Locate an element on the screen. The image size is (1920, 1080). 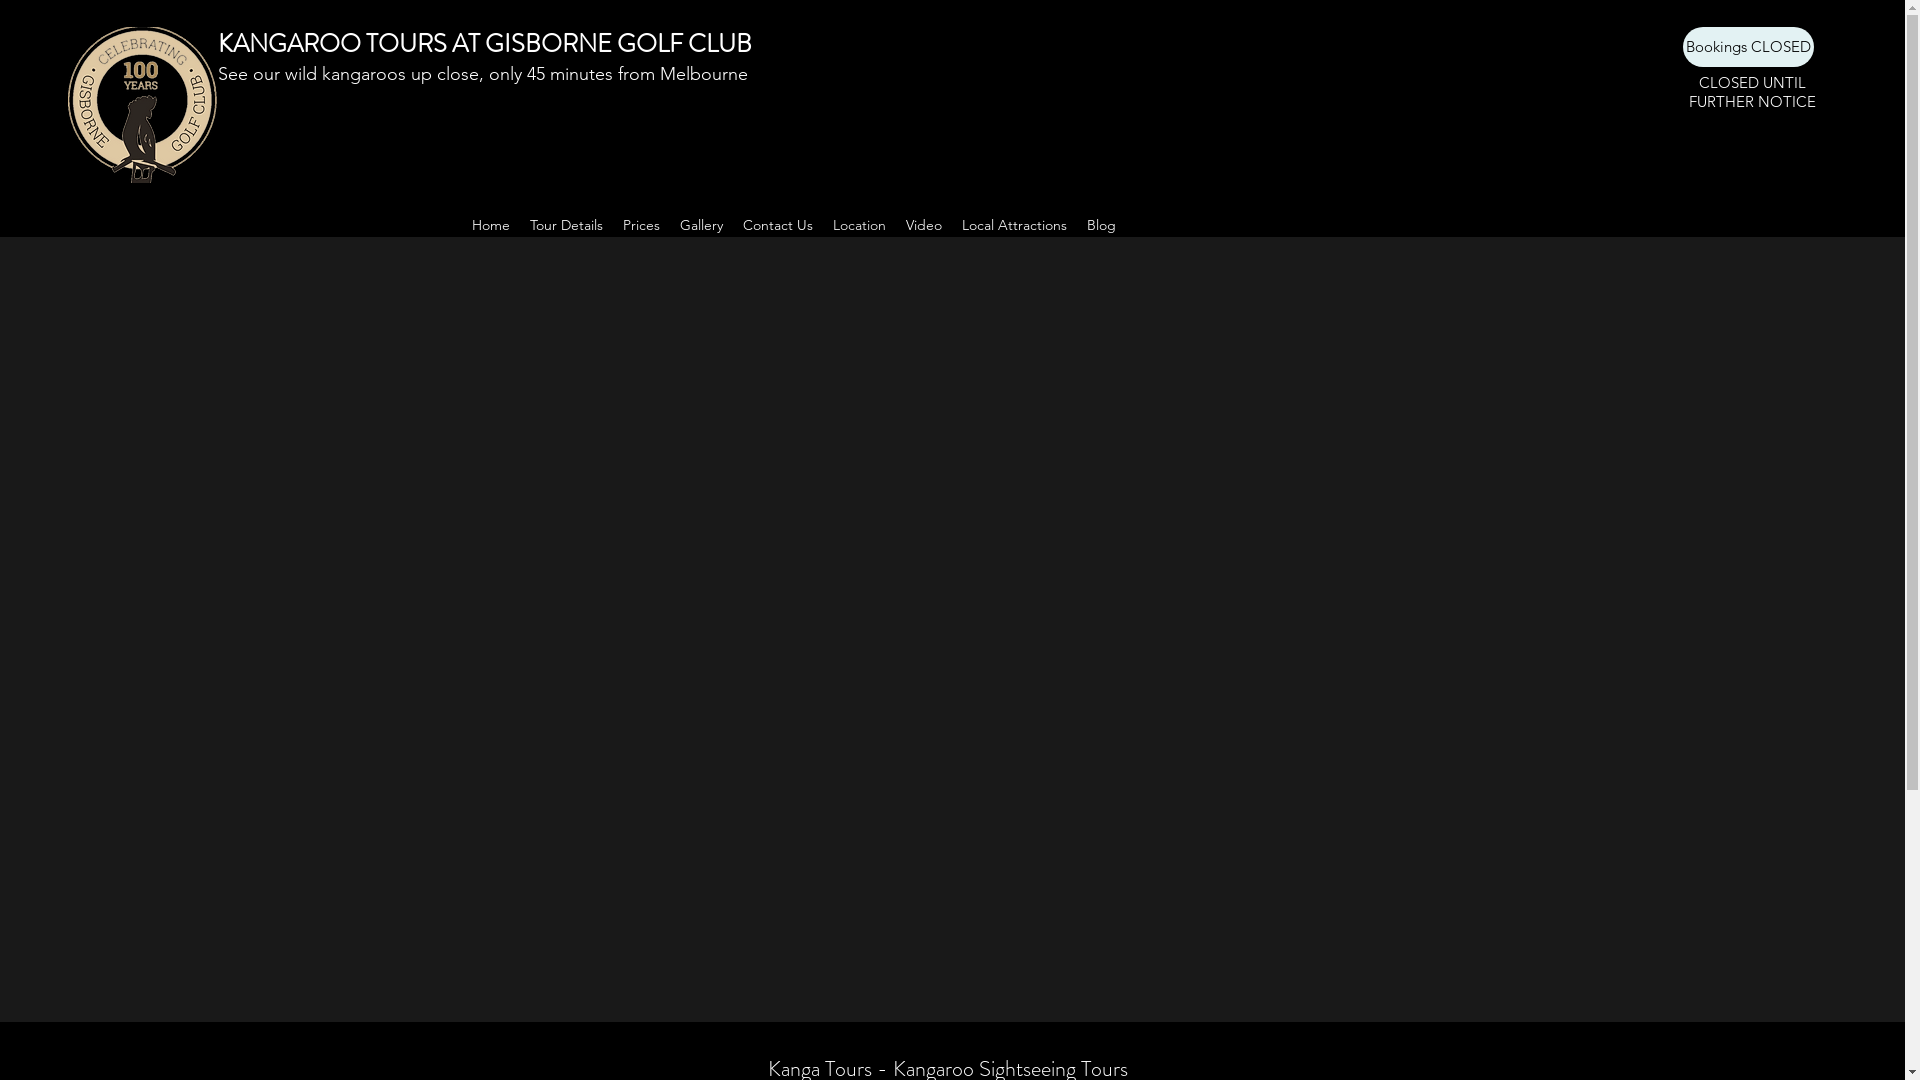
Blog is located at coordinates (1100, 225).